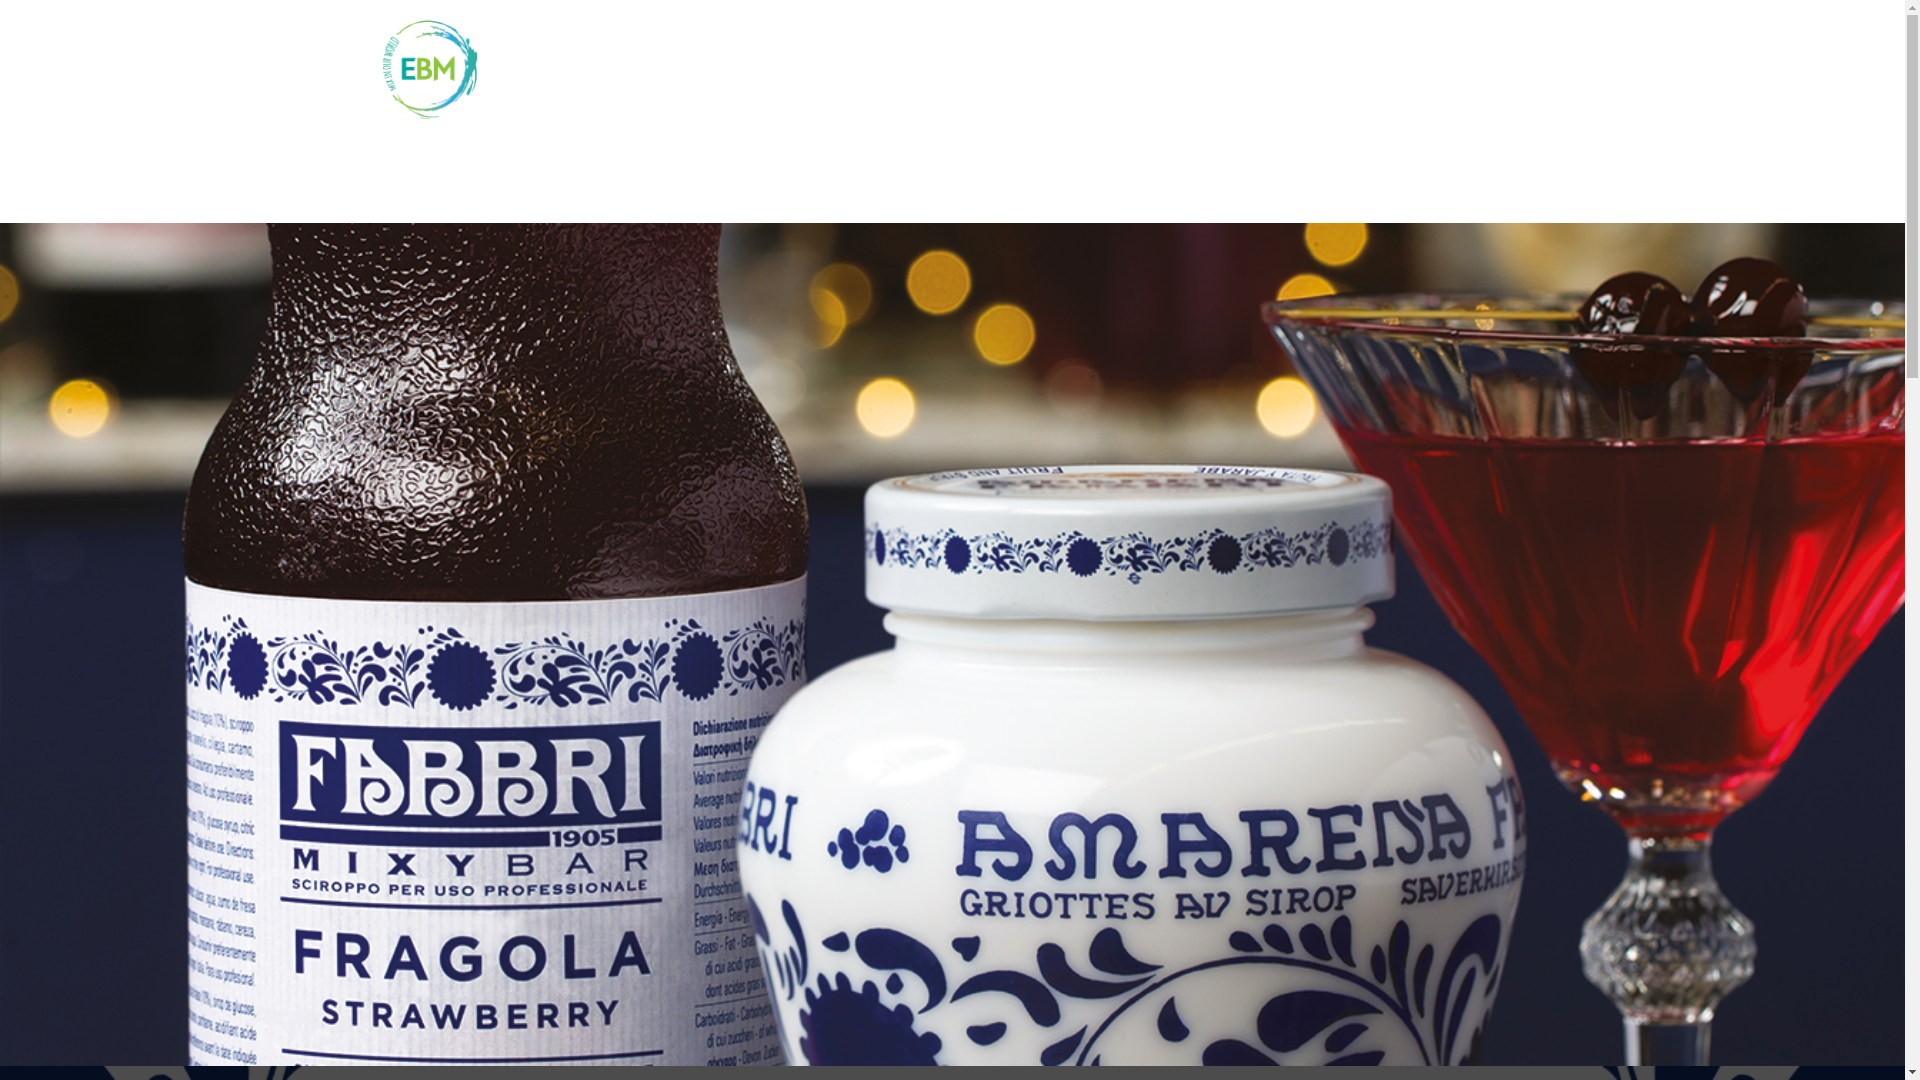  I want to click on Buy Online, so click(1474, 70).